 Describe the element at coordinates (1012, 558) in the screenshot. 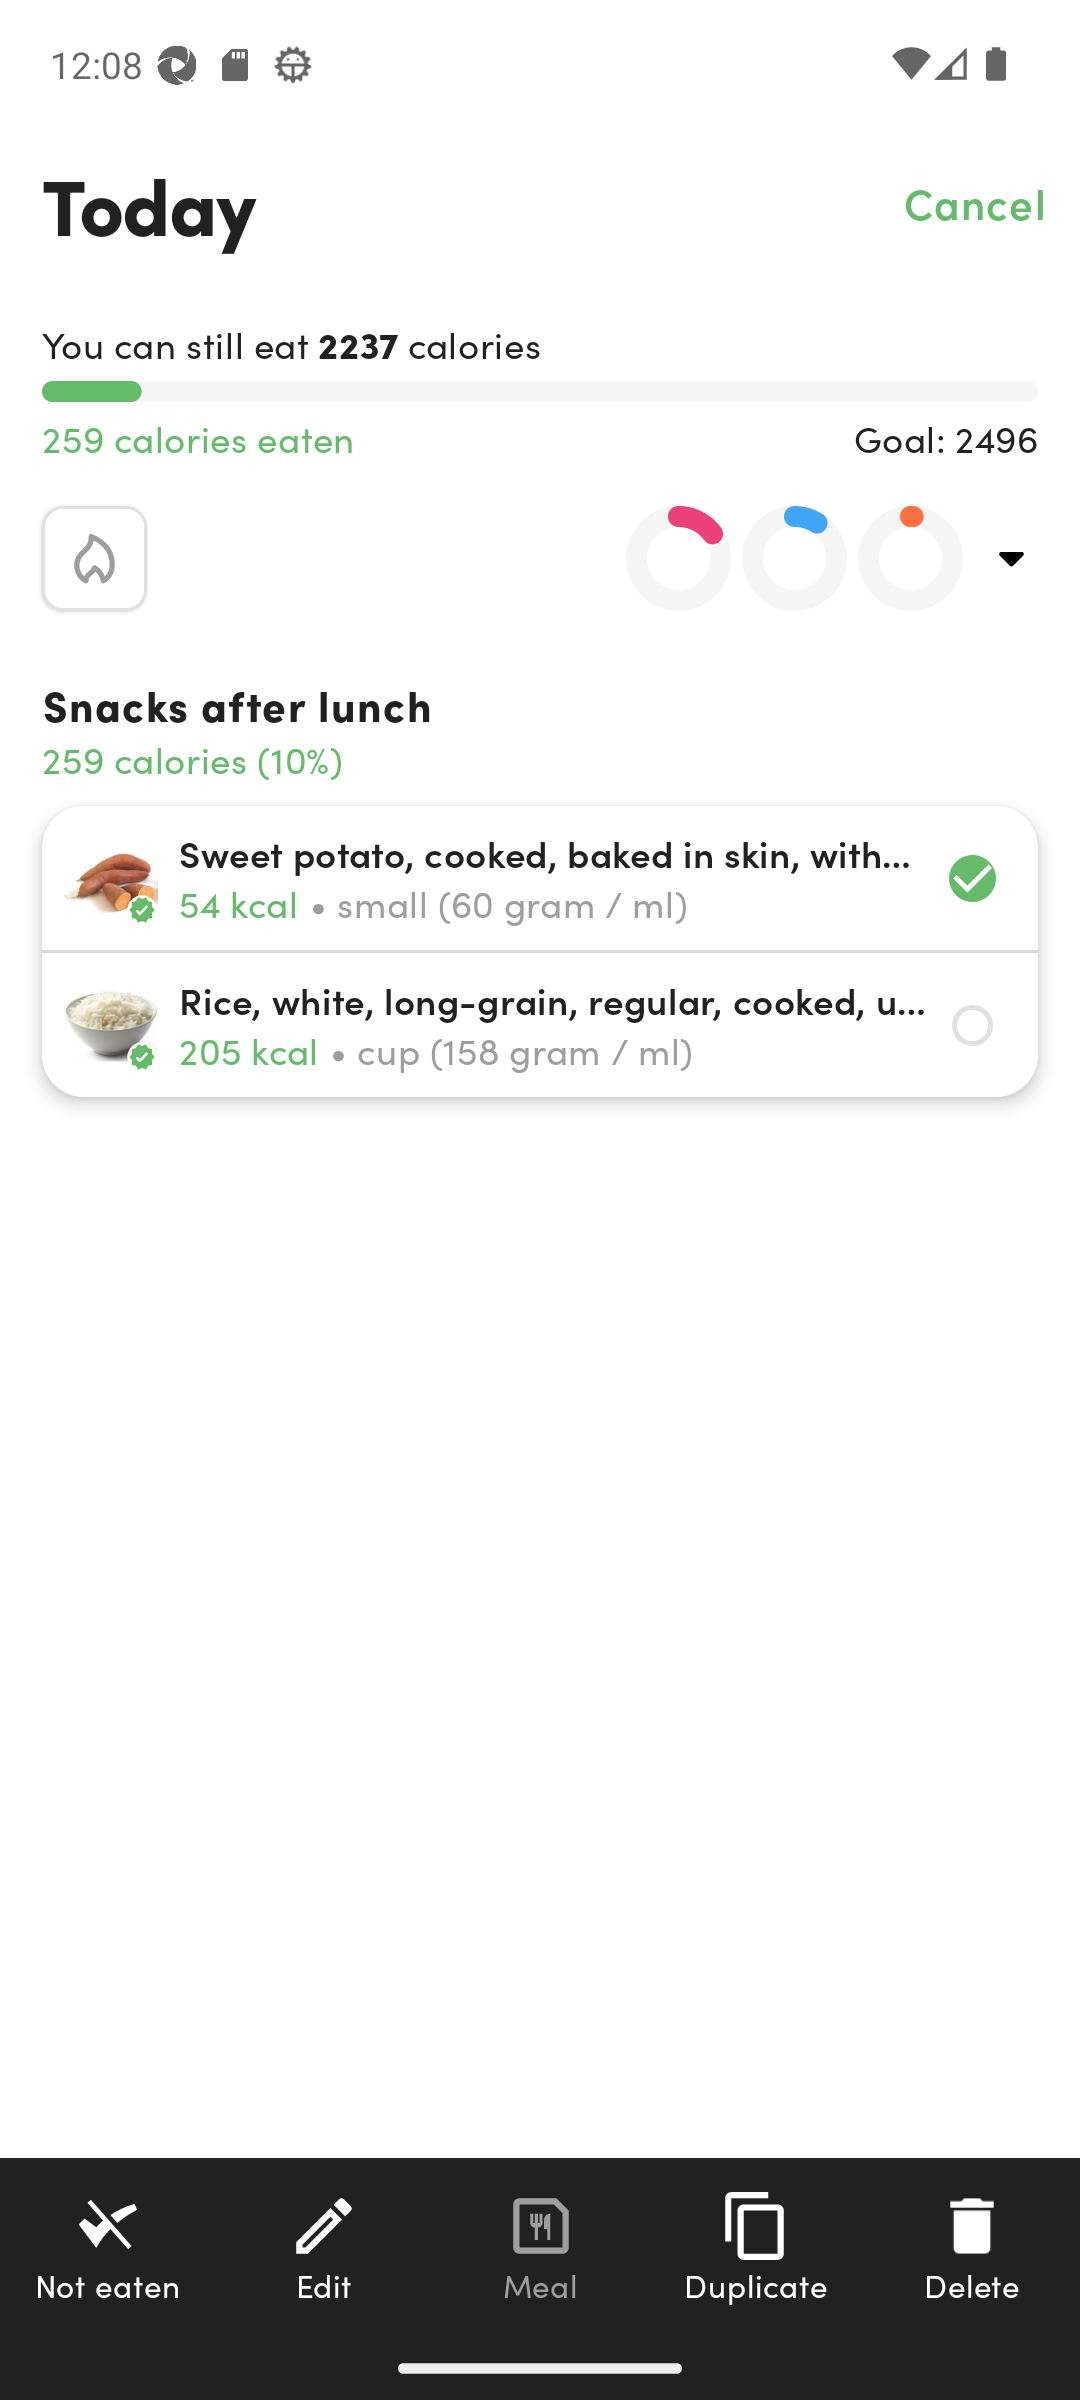

I see `top_right_action` at that location.